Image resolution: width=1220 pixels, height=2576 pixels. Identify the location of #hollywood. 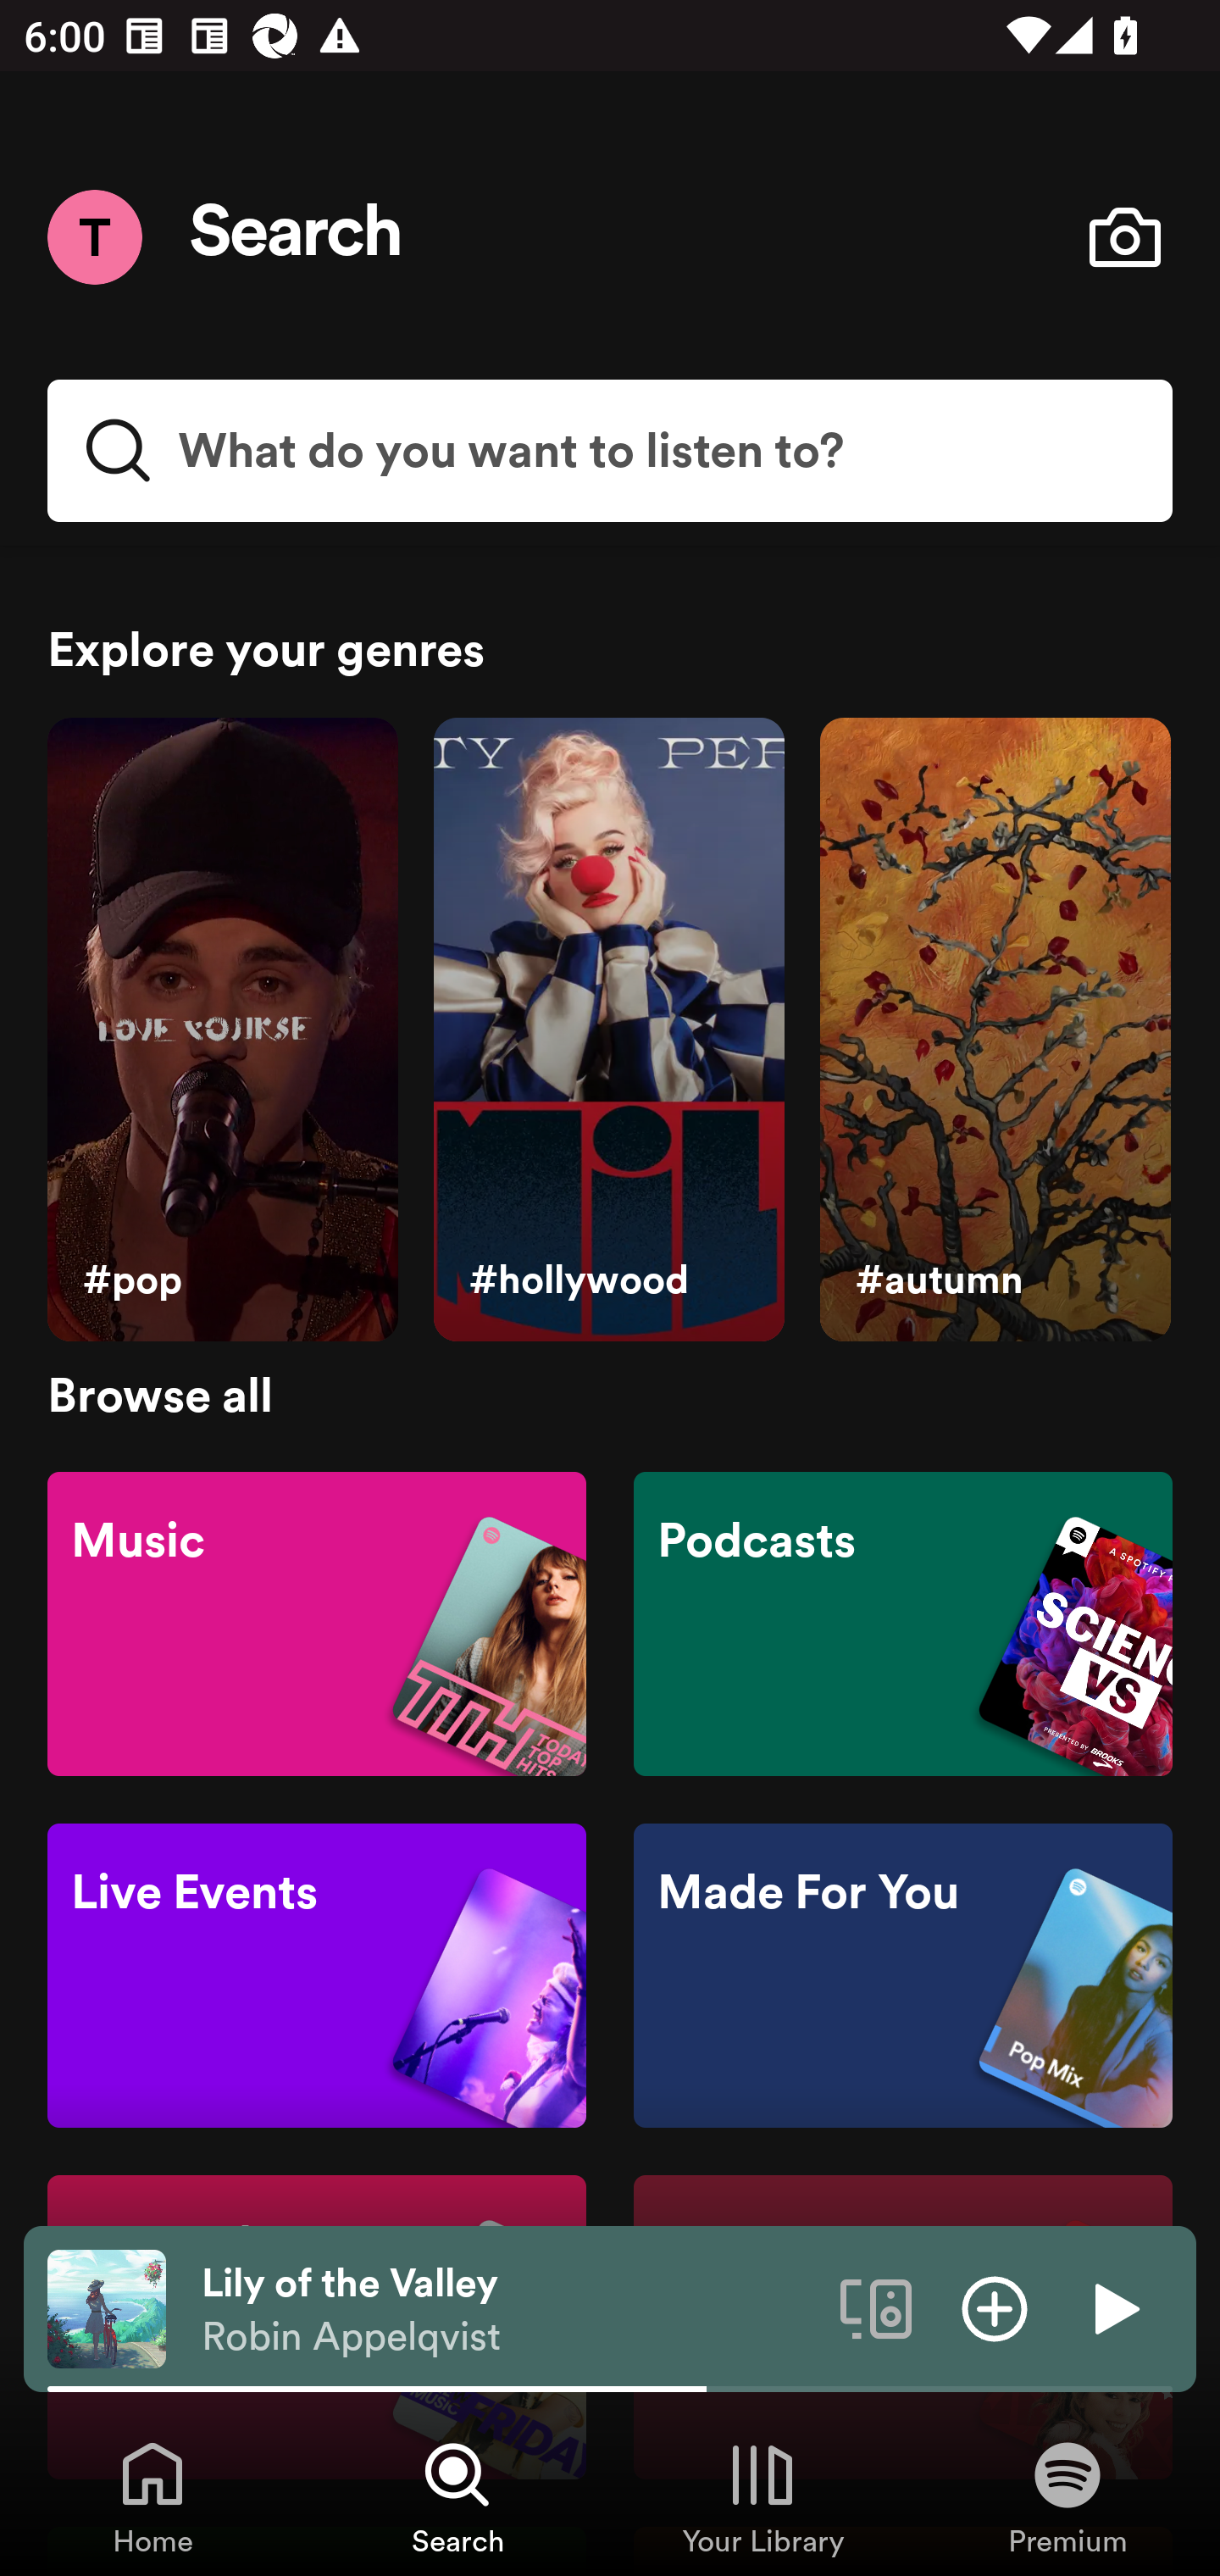
(608, 1030).